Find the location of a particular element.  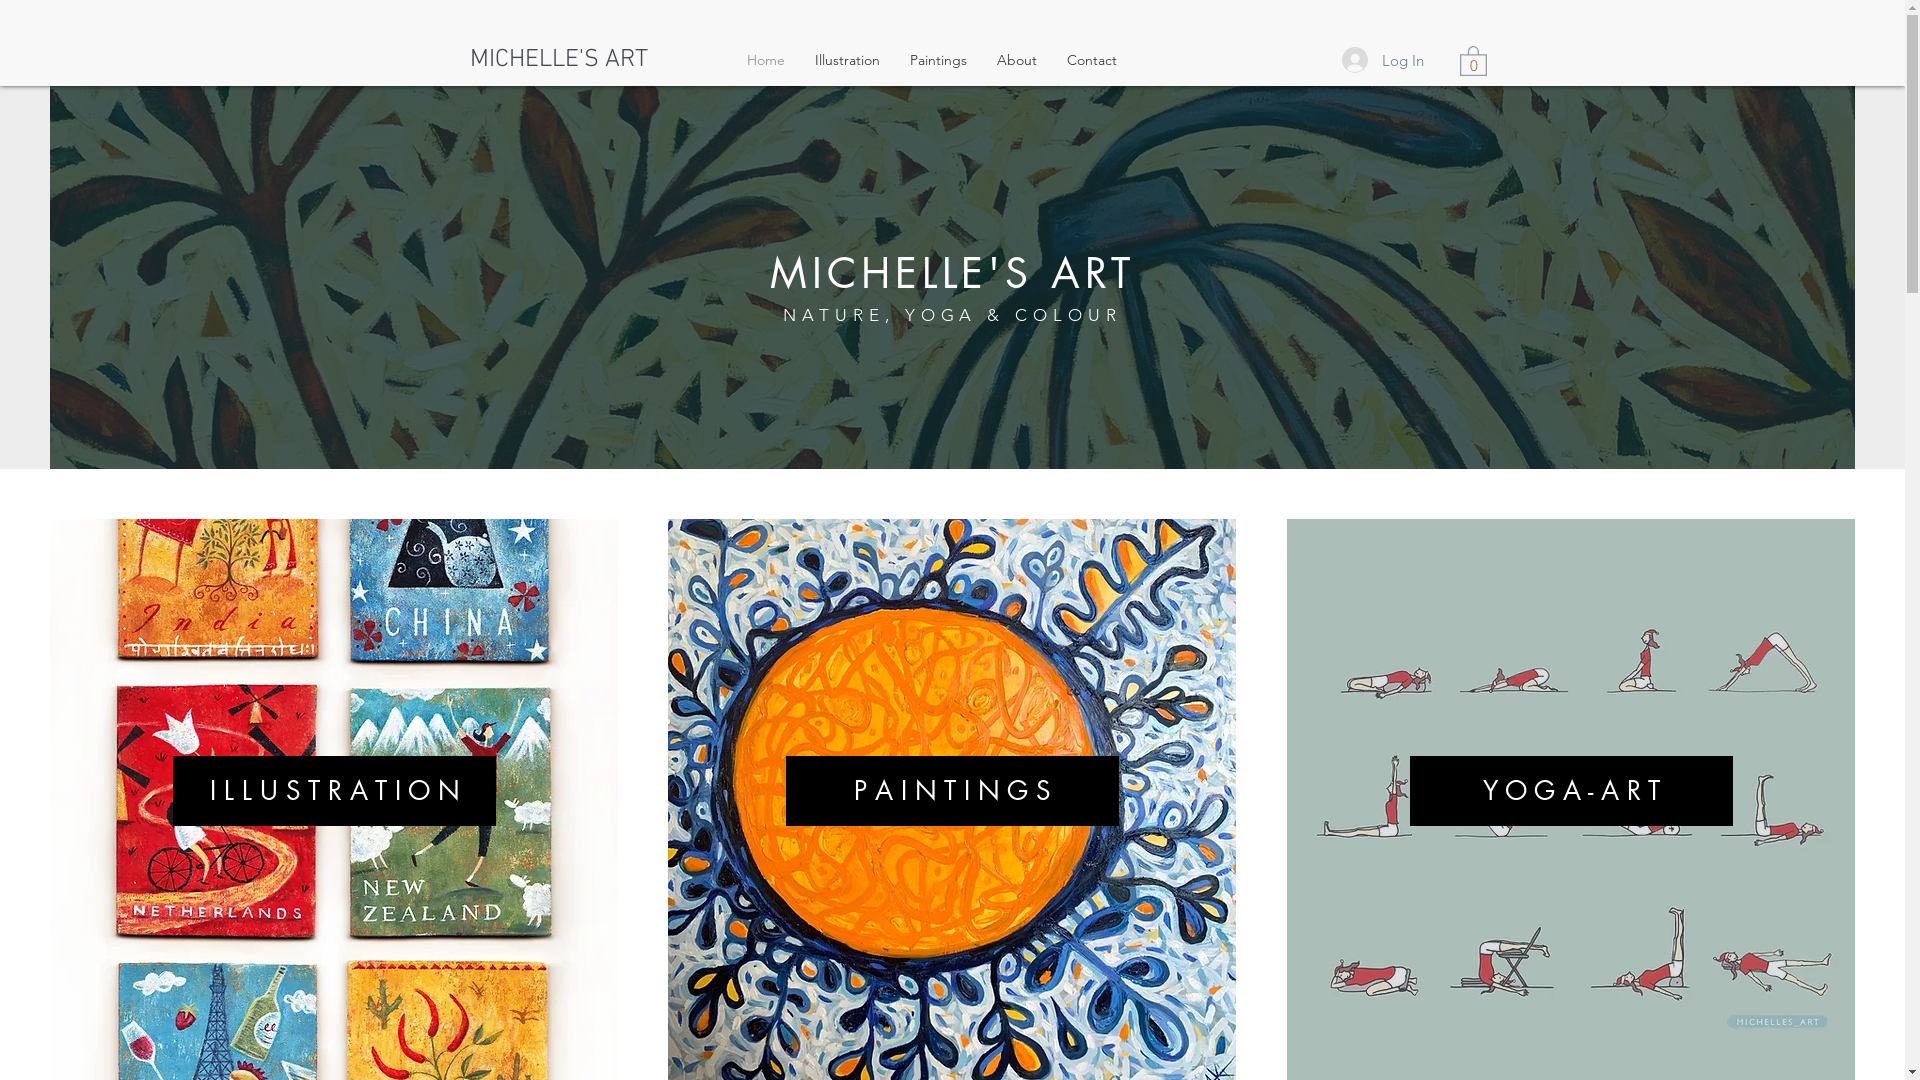

I L L U S T R A T I O N is located at coordinates (334, 791).